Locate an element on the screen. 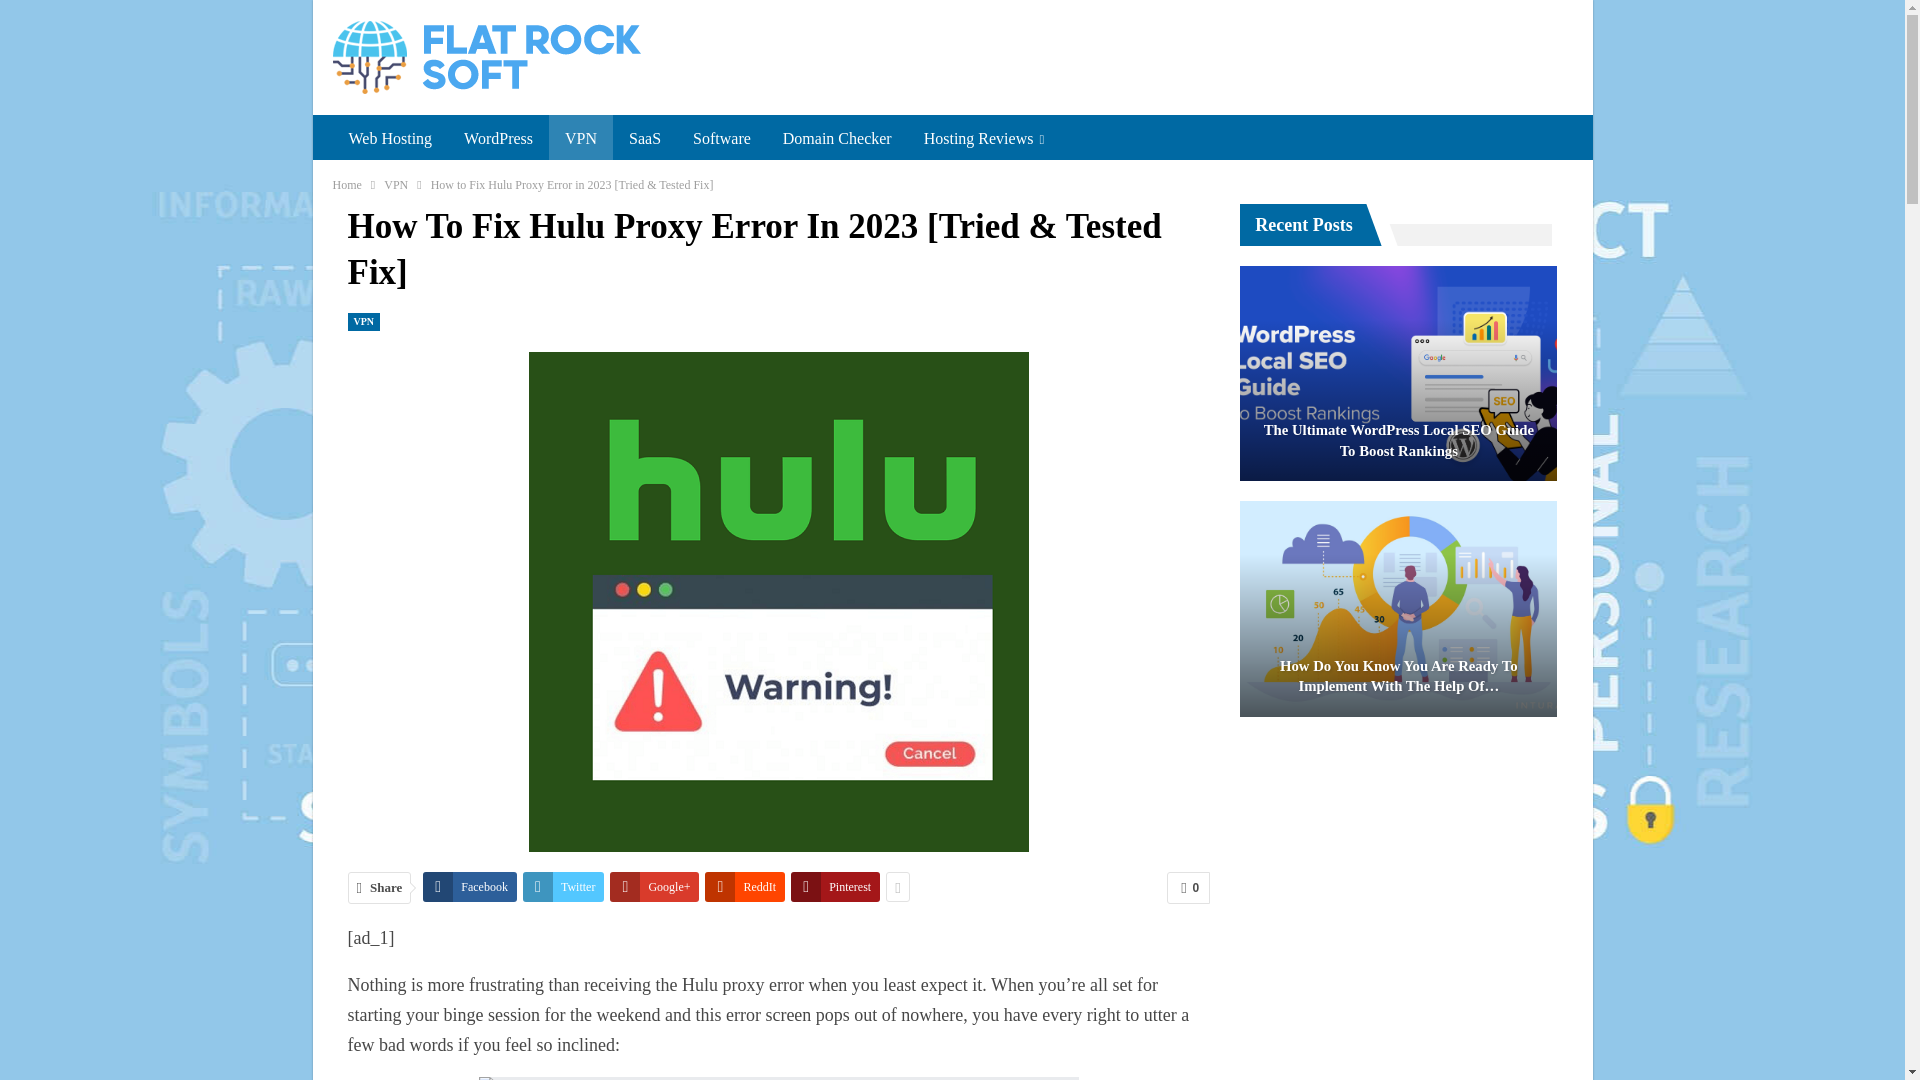 This screenshot has width=1920, height=1080. WordPress is located at coordinates (498, 138).